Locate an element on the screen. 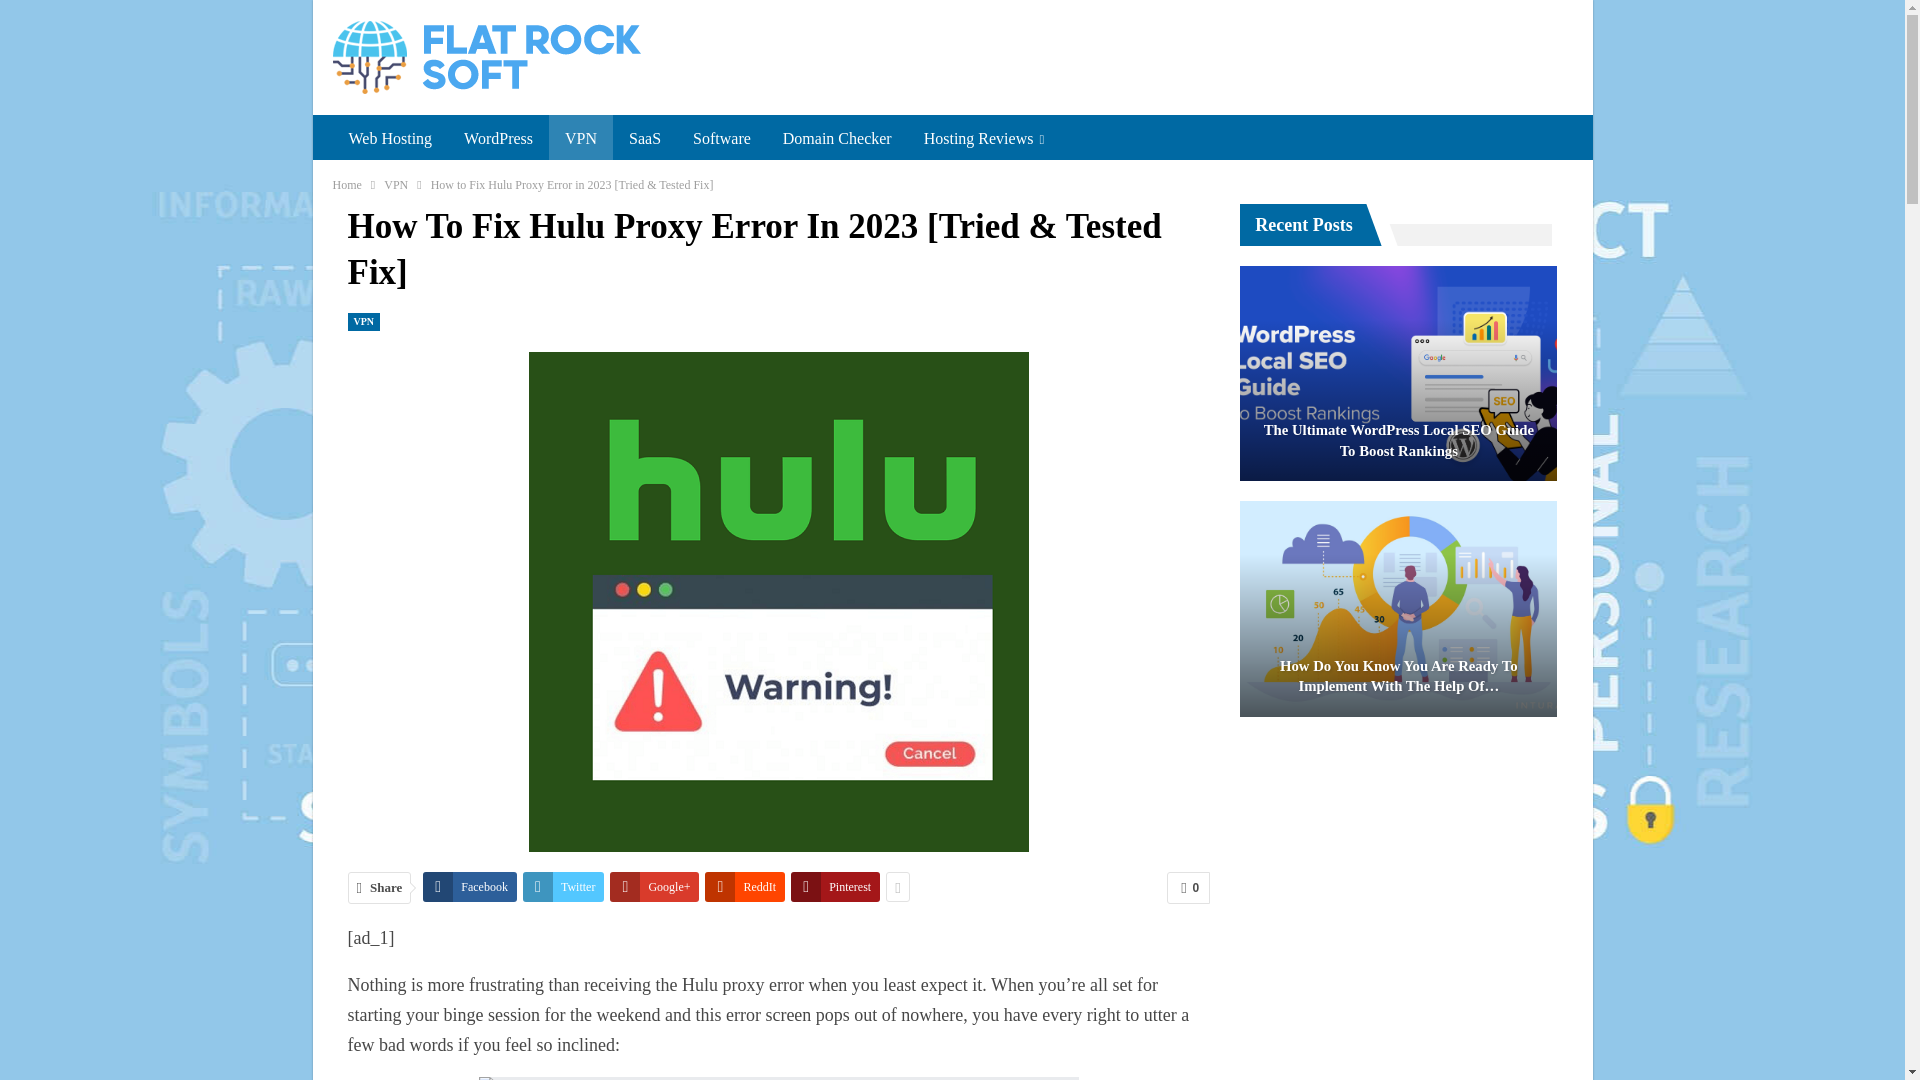 This screenshot has width=1920, height=1080. WordPress is located at coordinates (498, 138).